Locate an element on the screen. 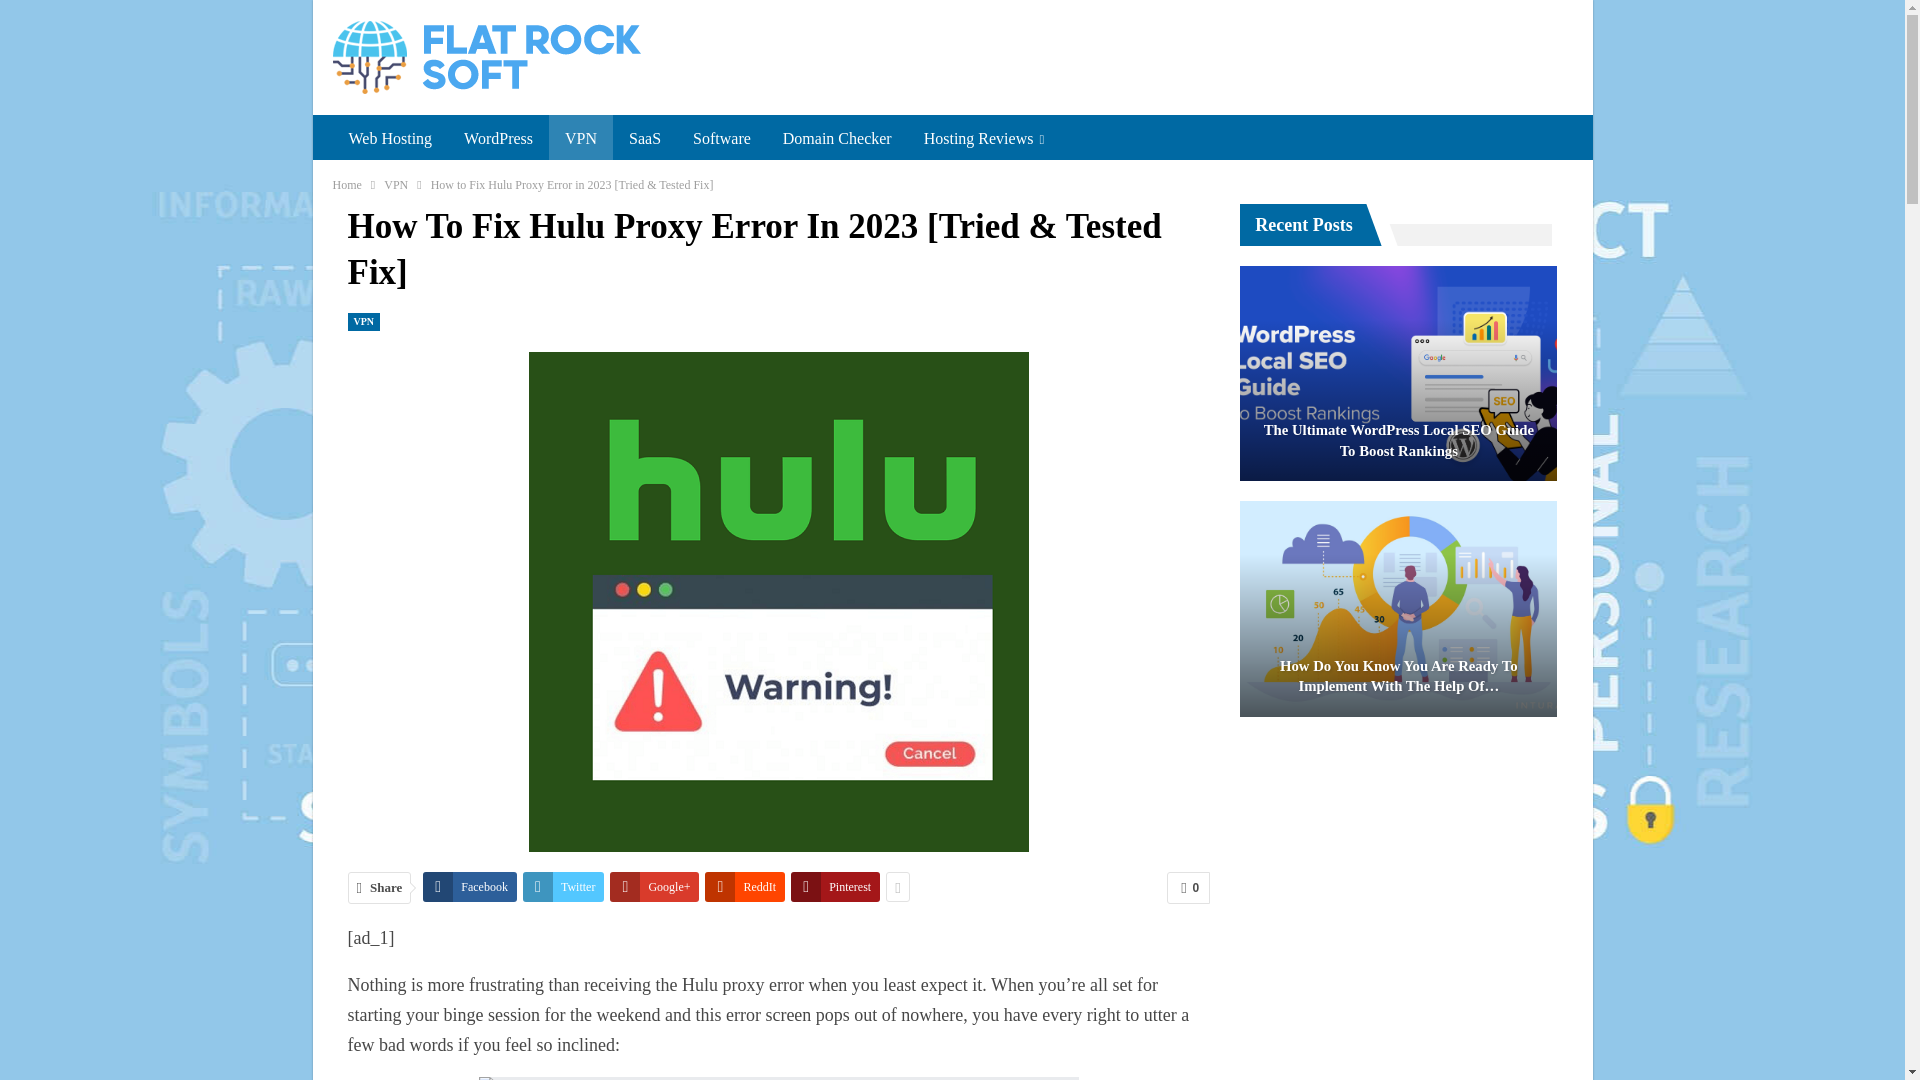 This screenshot has width=1920, height=1080. WordPress is located at coordinates (498, 138).